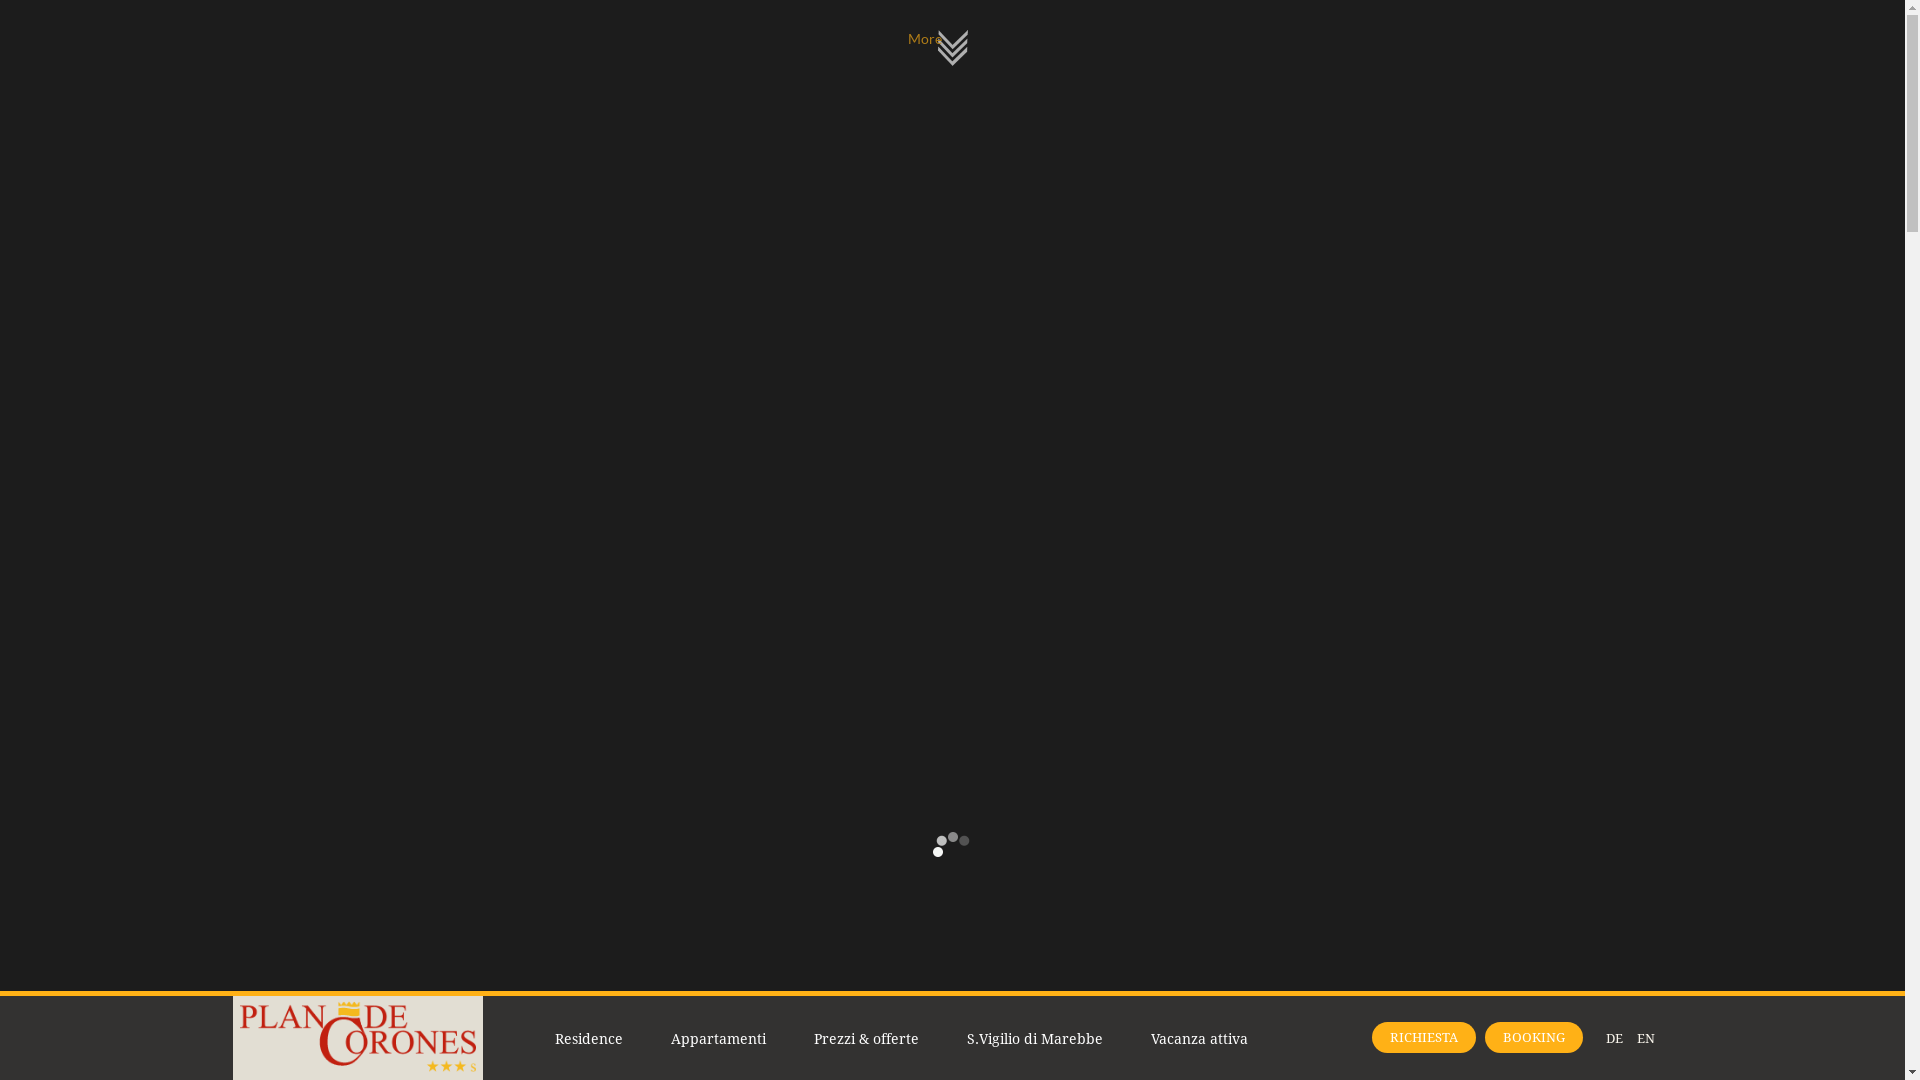 The image size is (1920, 1080). I want to click on Residence, so click(588, 1039).